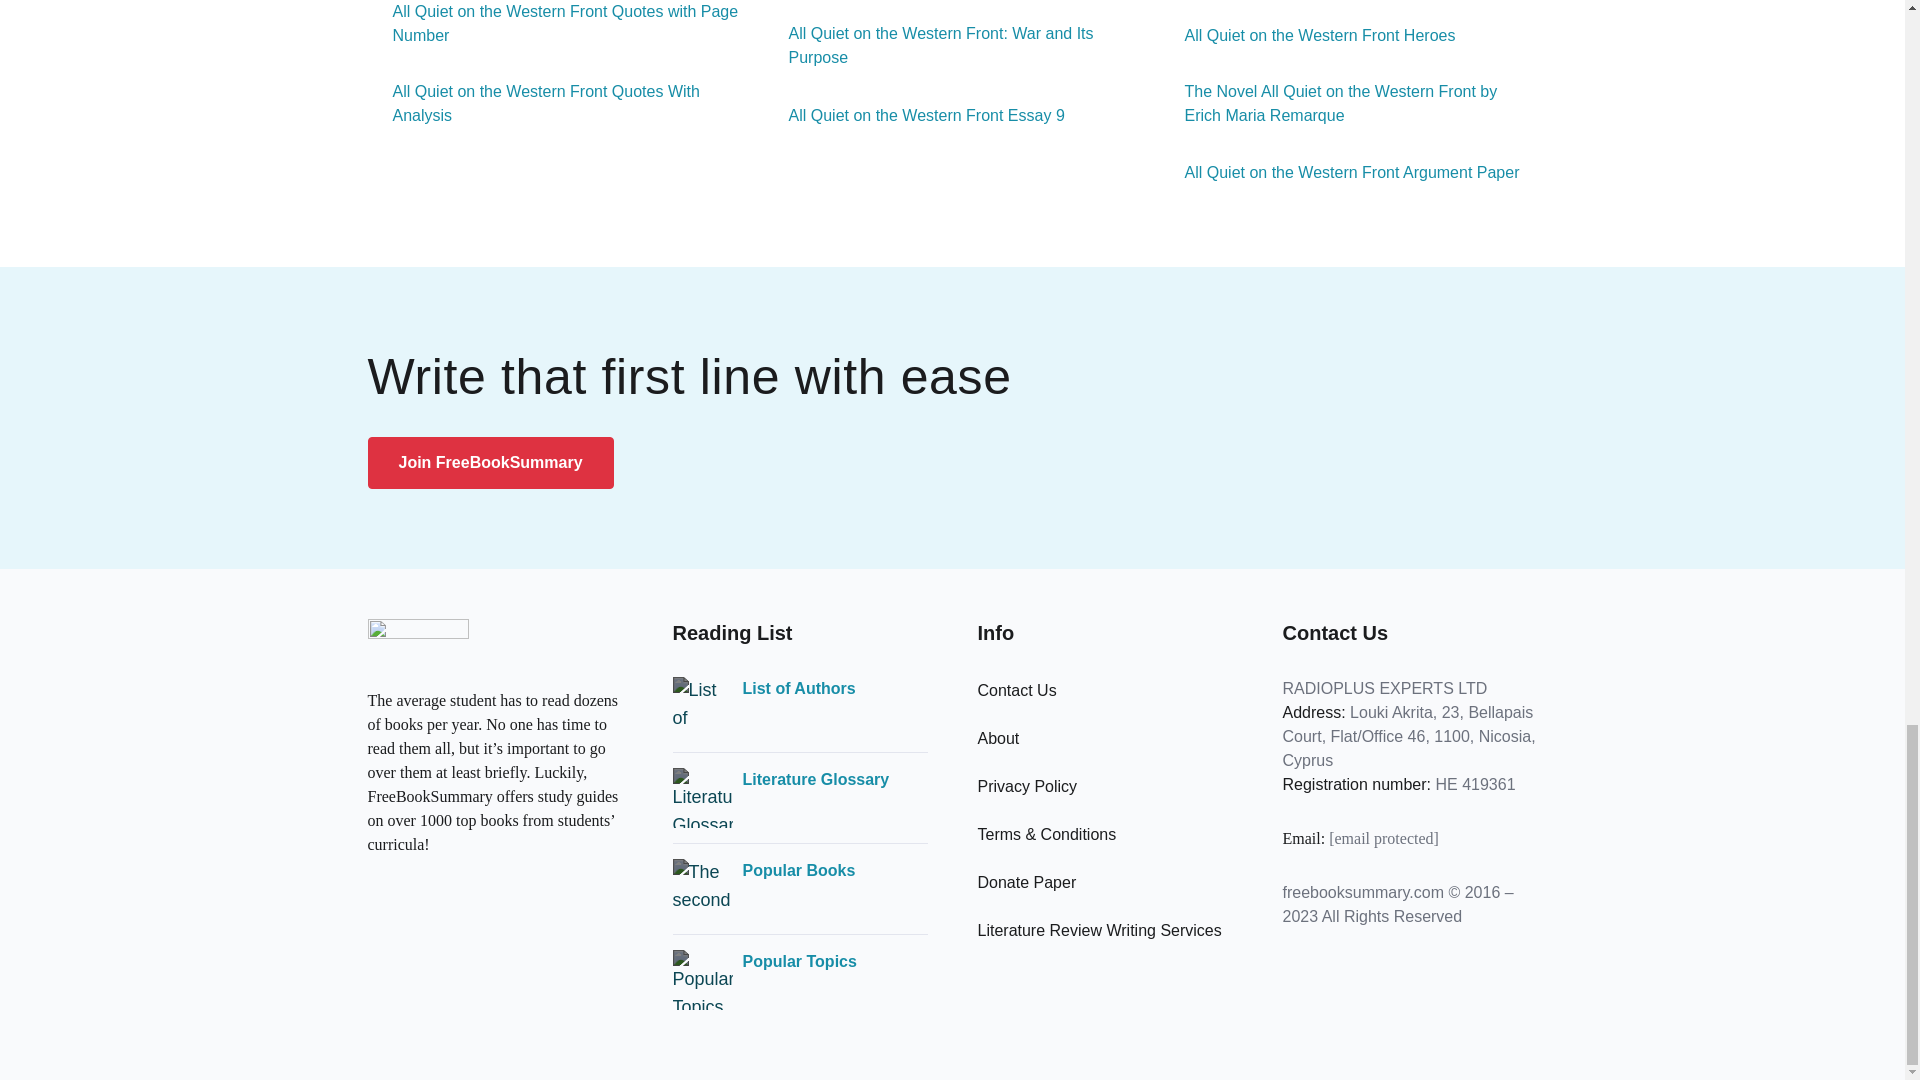 Image resolution: width=1920 pixels, height=1080 pixels. Describe the element at coordinates (557, 24) in the screenshot. I see `All Quiet on the Western Front Quotes with Page Number` at that location.